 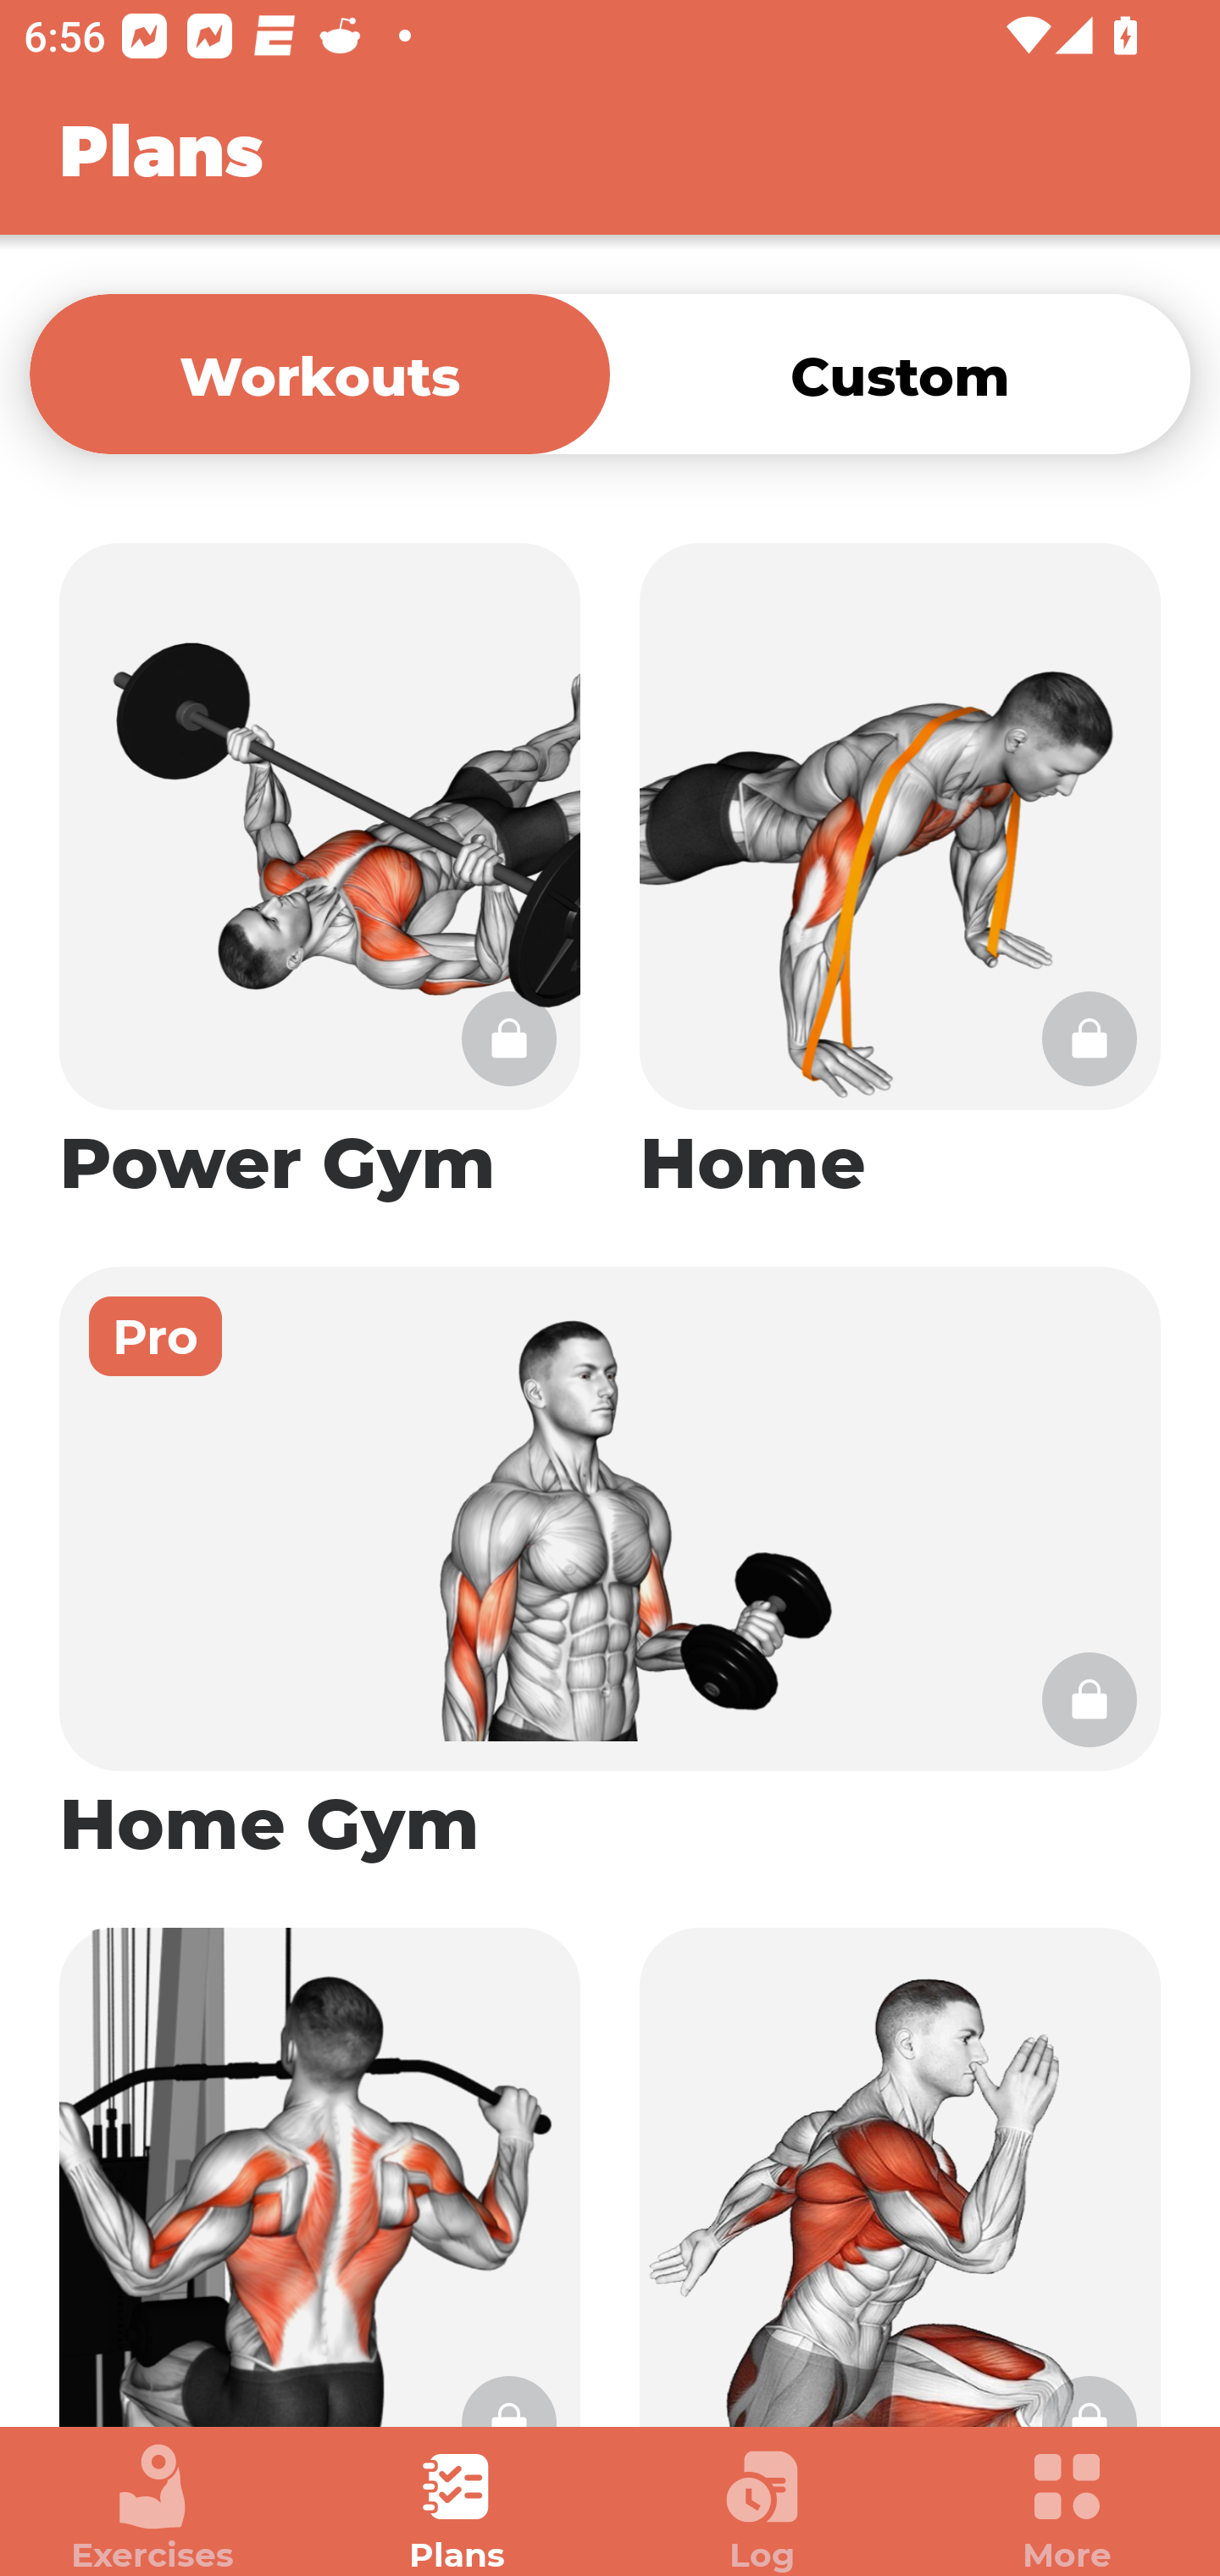 I want to click on More, so click(x=1067, y=2508).